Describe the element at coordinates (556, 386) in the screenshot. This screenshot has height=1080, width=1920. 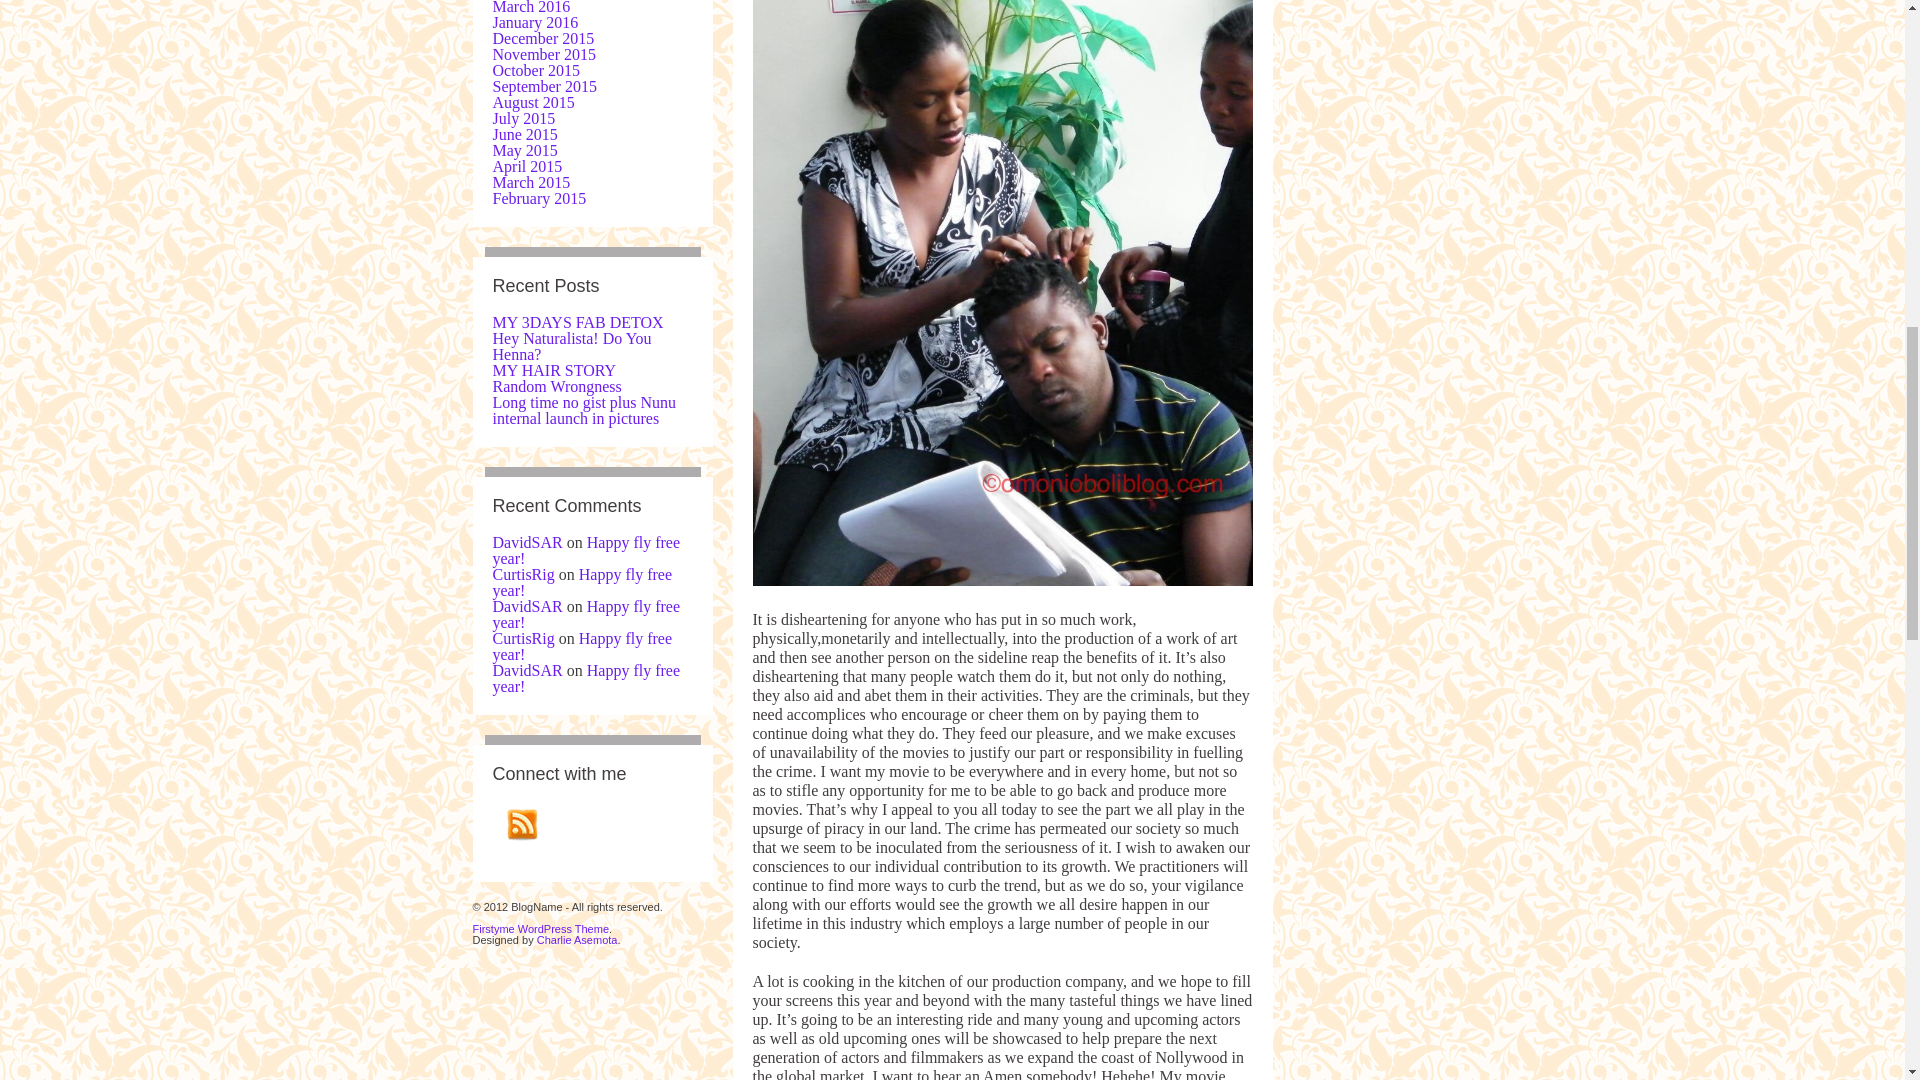
I see `Random Wrongness` at that location.